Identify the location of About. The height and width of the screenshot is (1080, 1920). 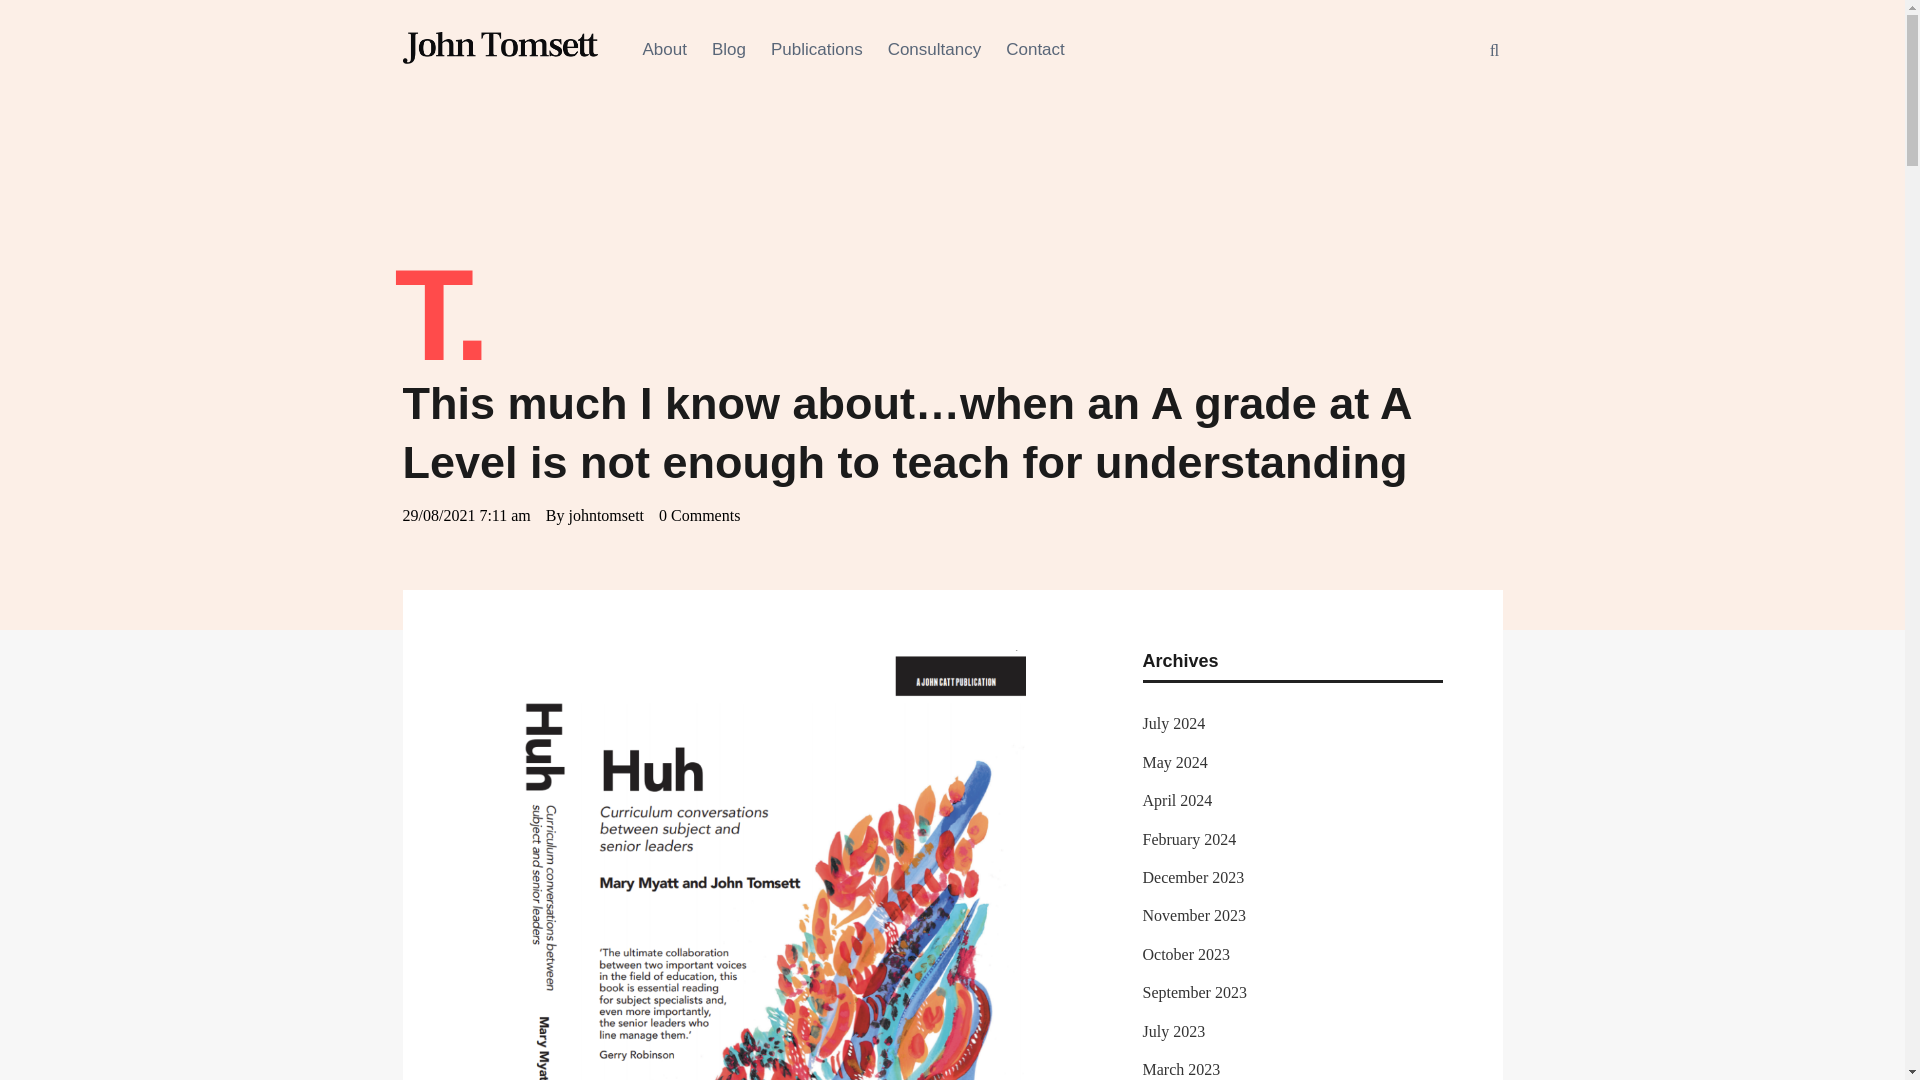
(663, 50).